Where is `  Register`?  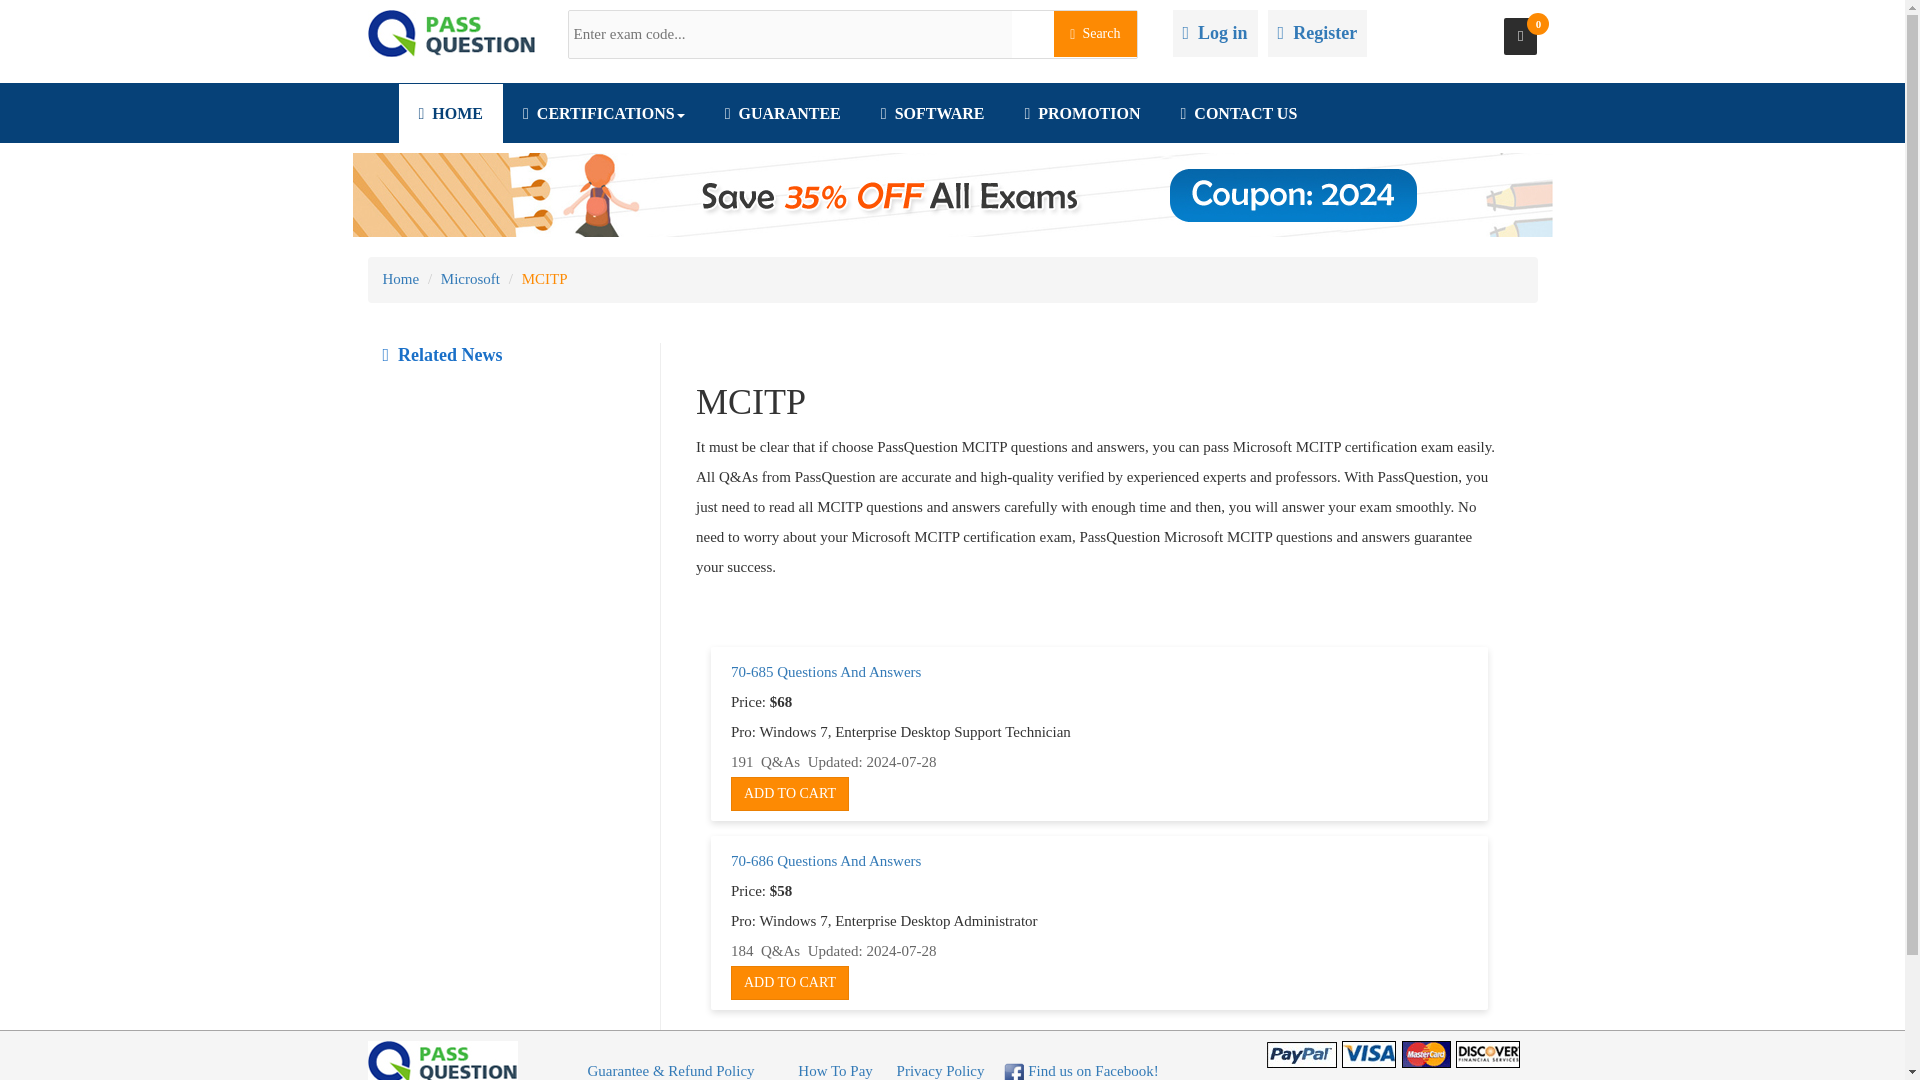   Register is located at coordinates (1318, 34).